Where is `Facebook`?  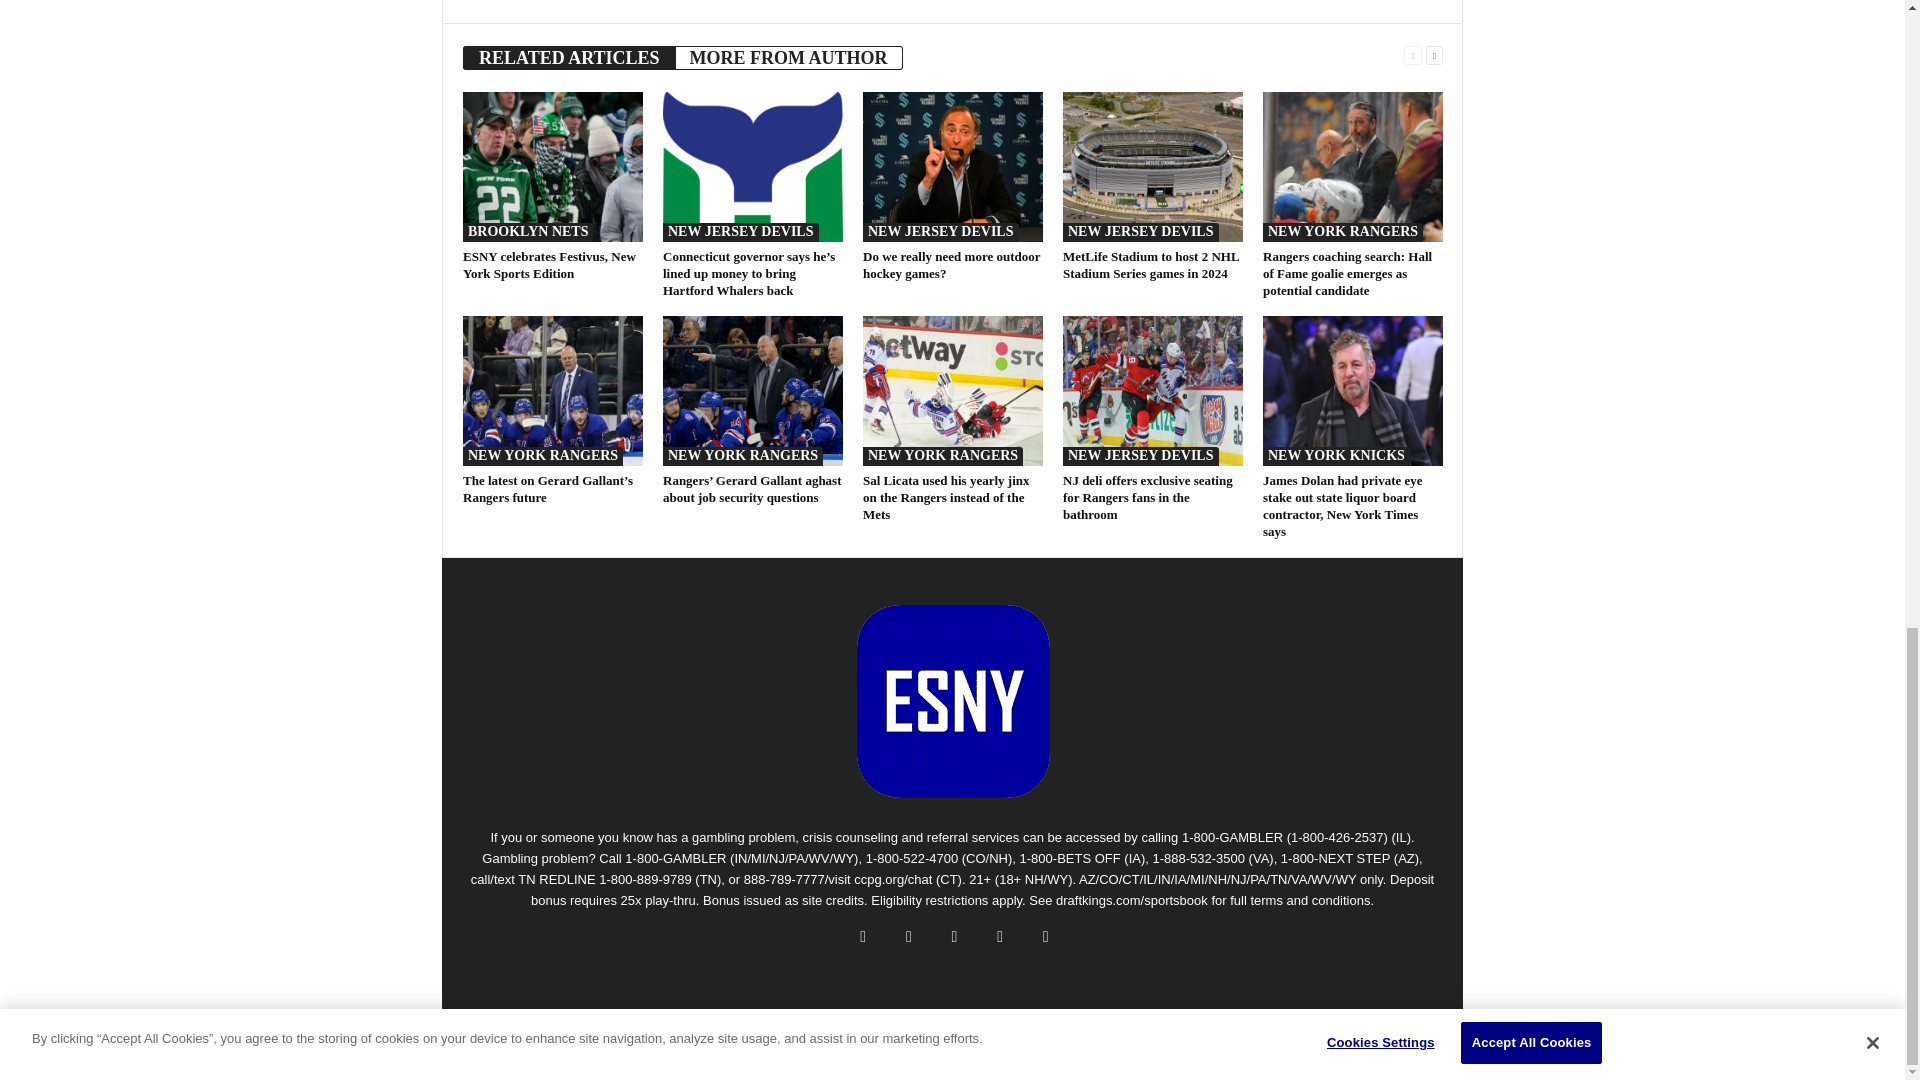
Facebook is located at coordinates (592, 1).